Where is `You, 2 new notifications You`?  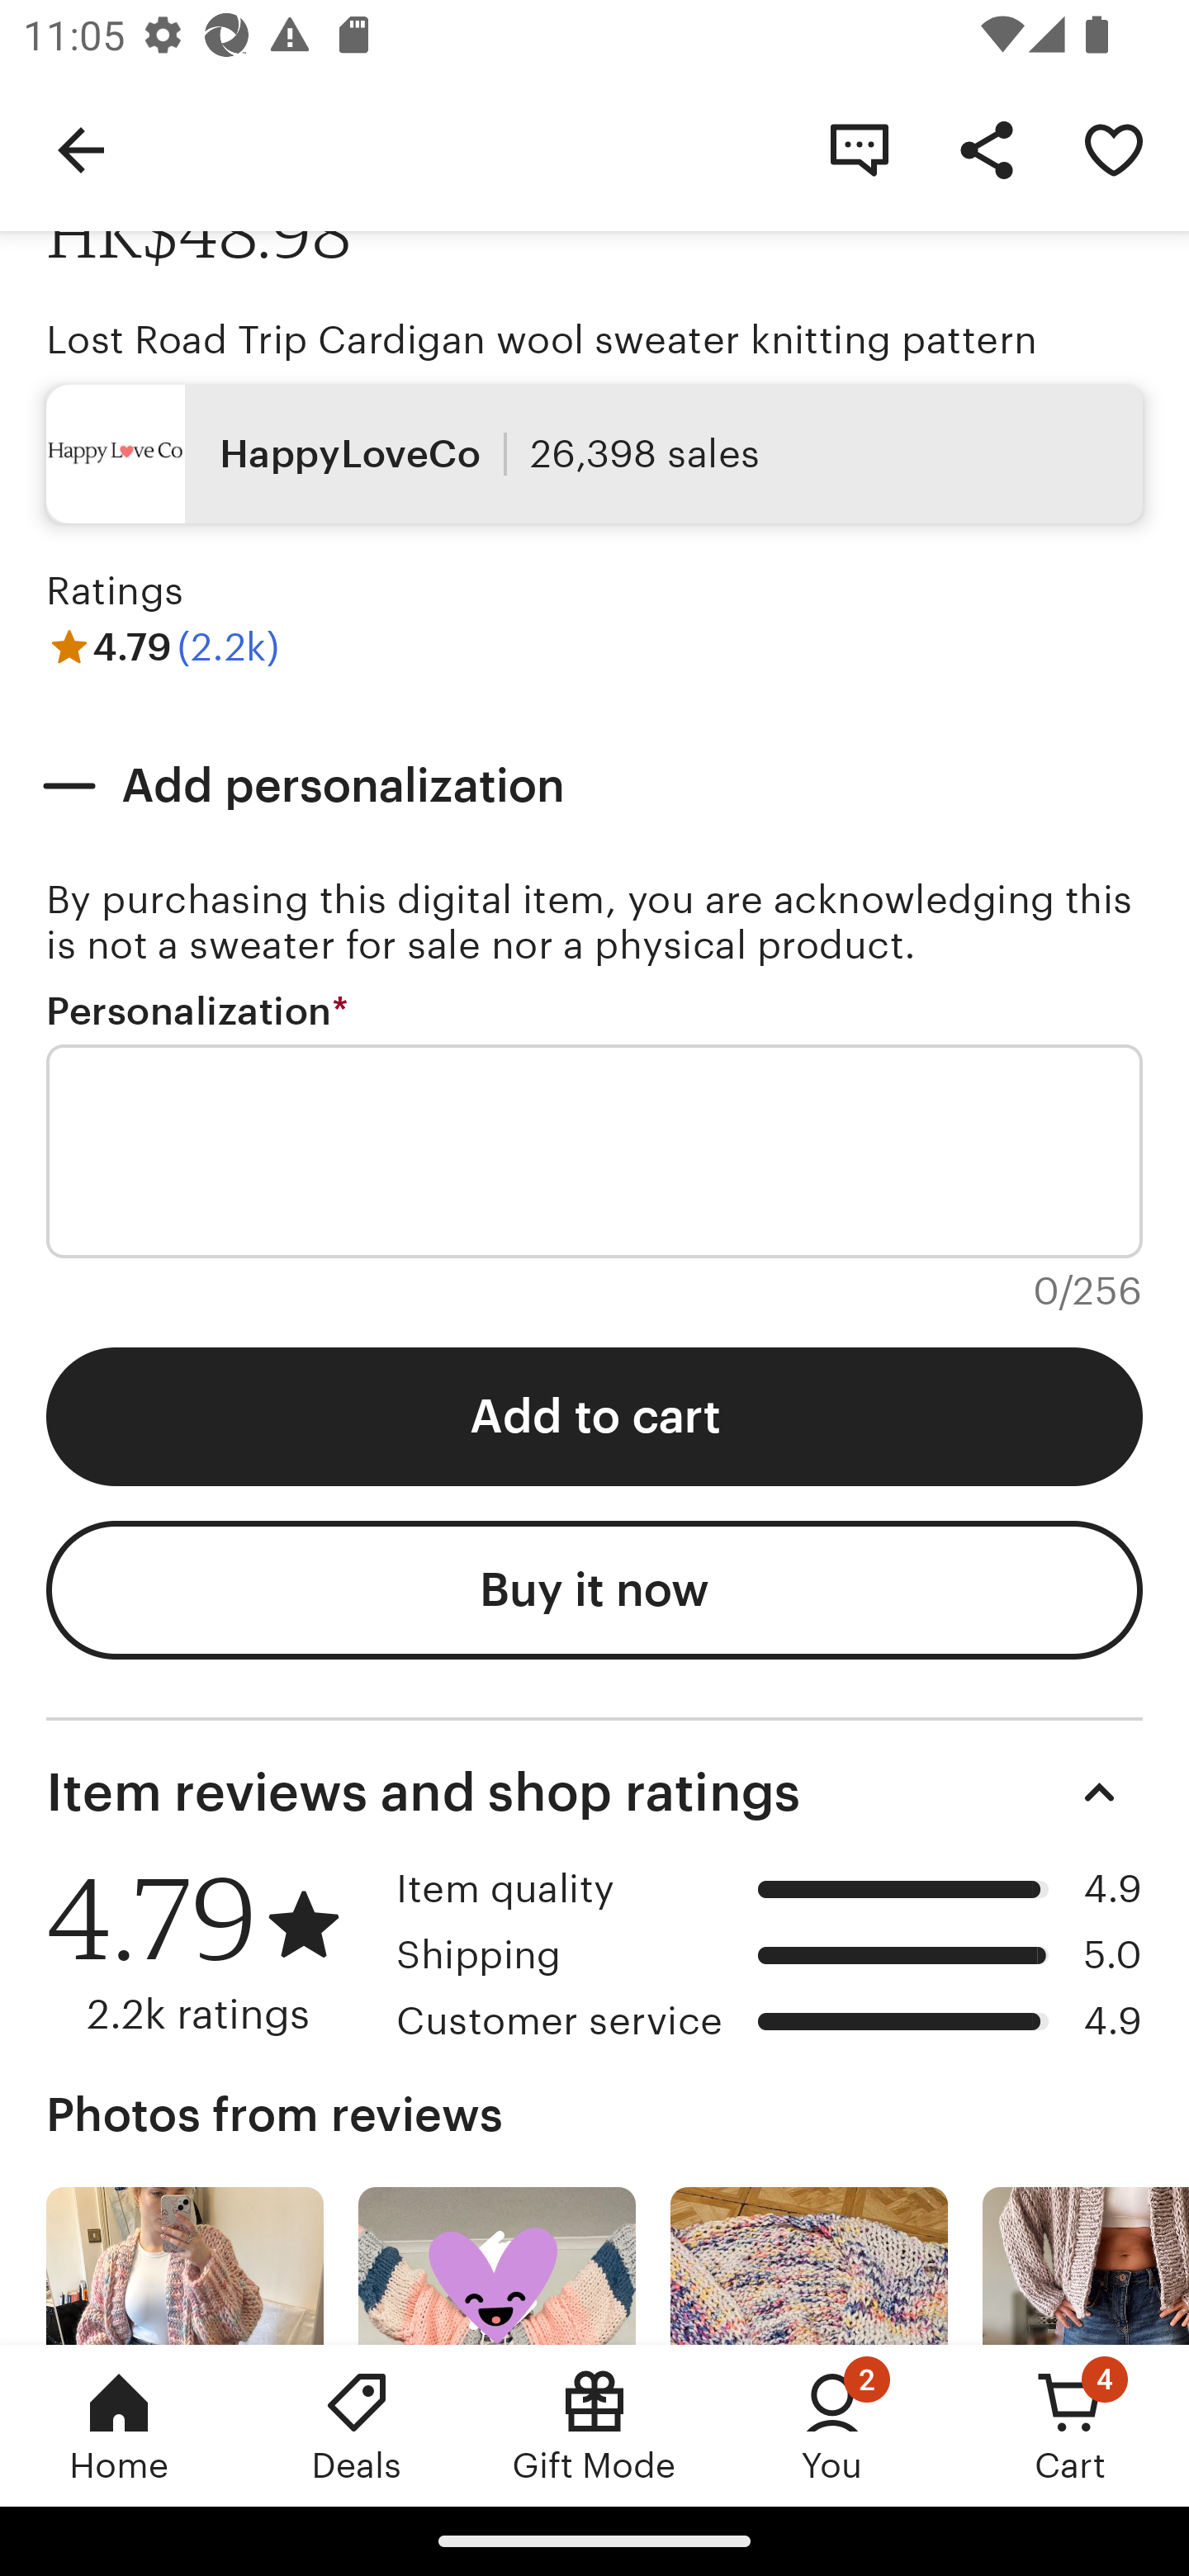
You, 2 new notifications You is located at coordinates (832, 2425).